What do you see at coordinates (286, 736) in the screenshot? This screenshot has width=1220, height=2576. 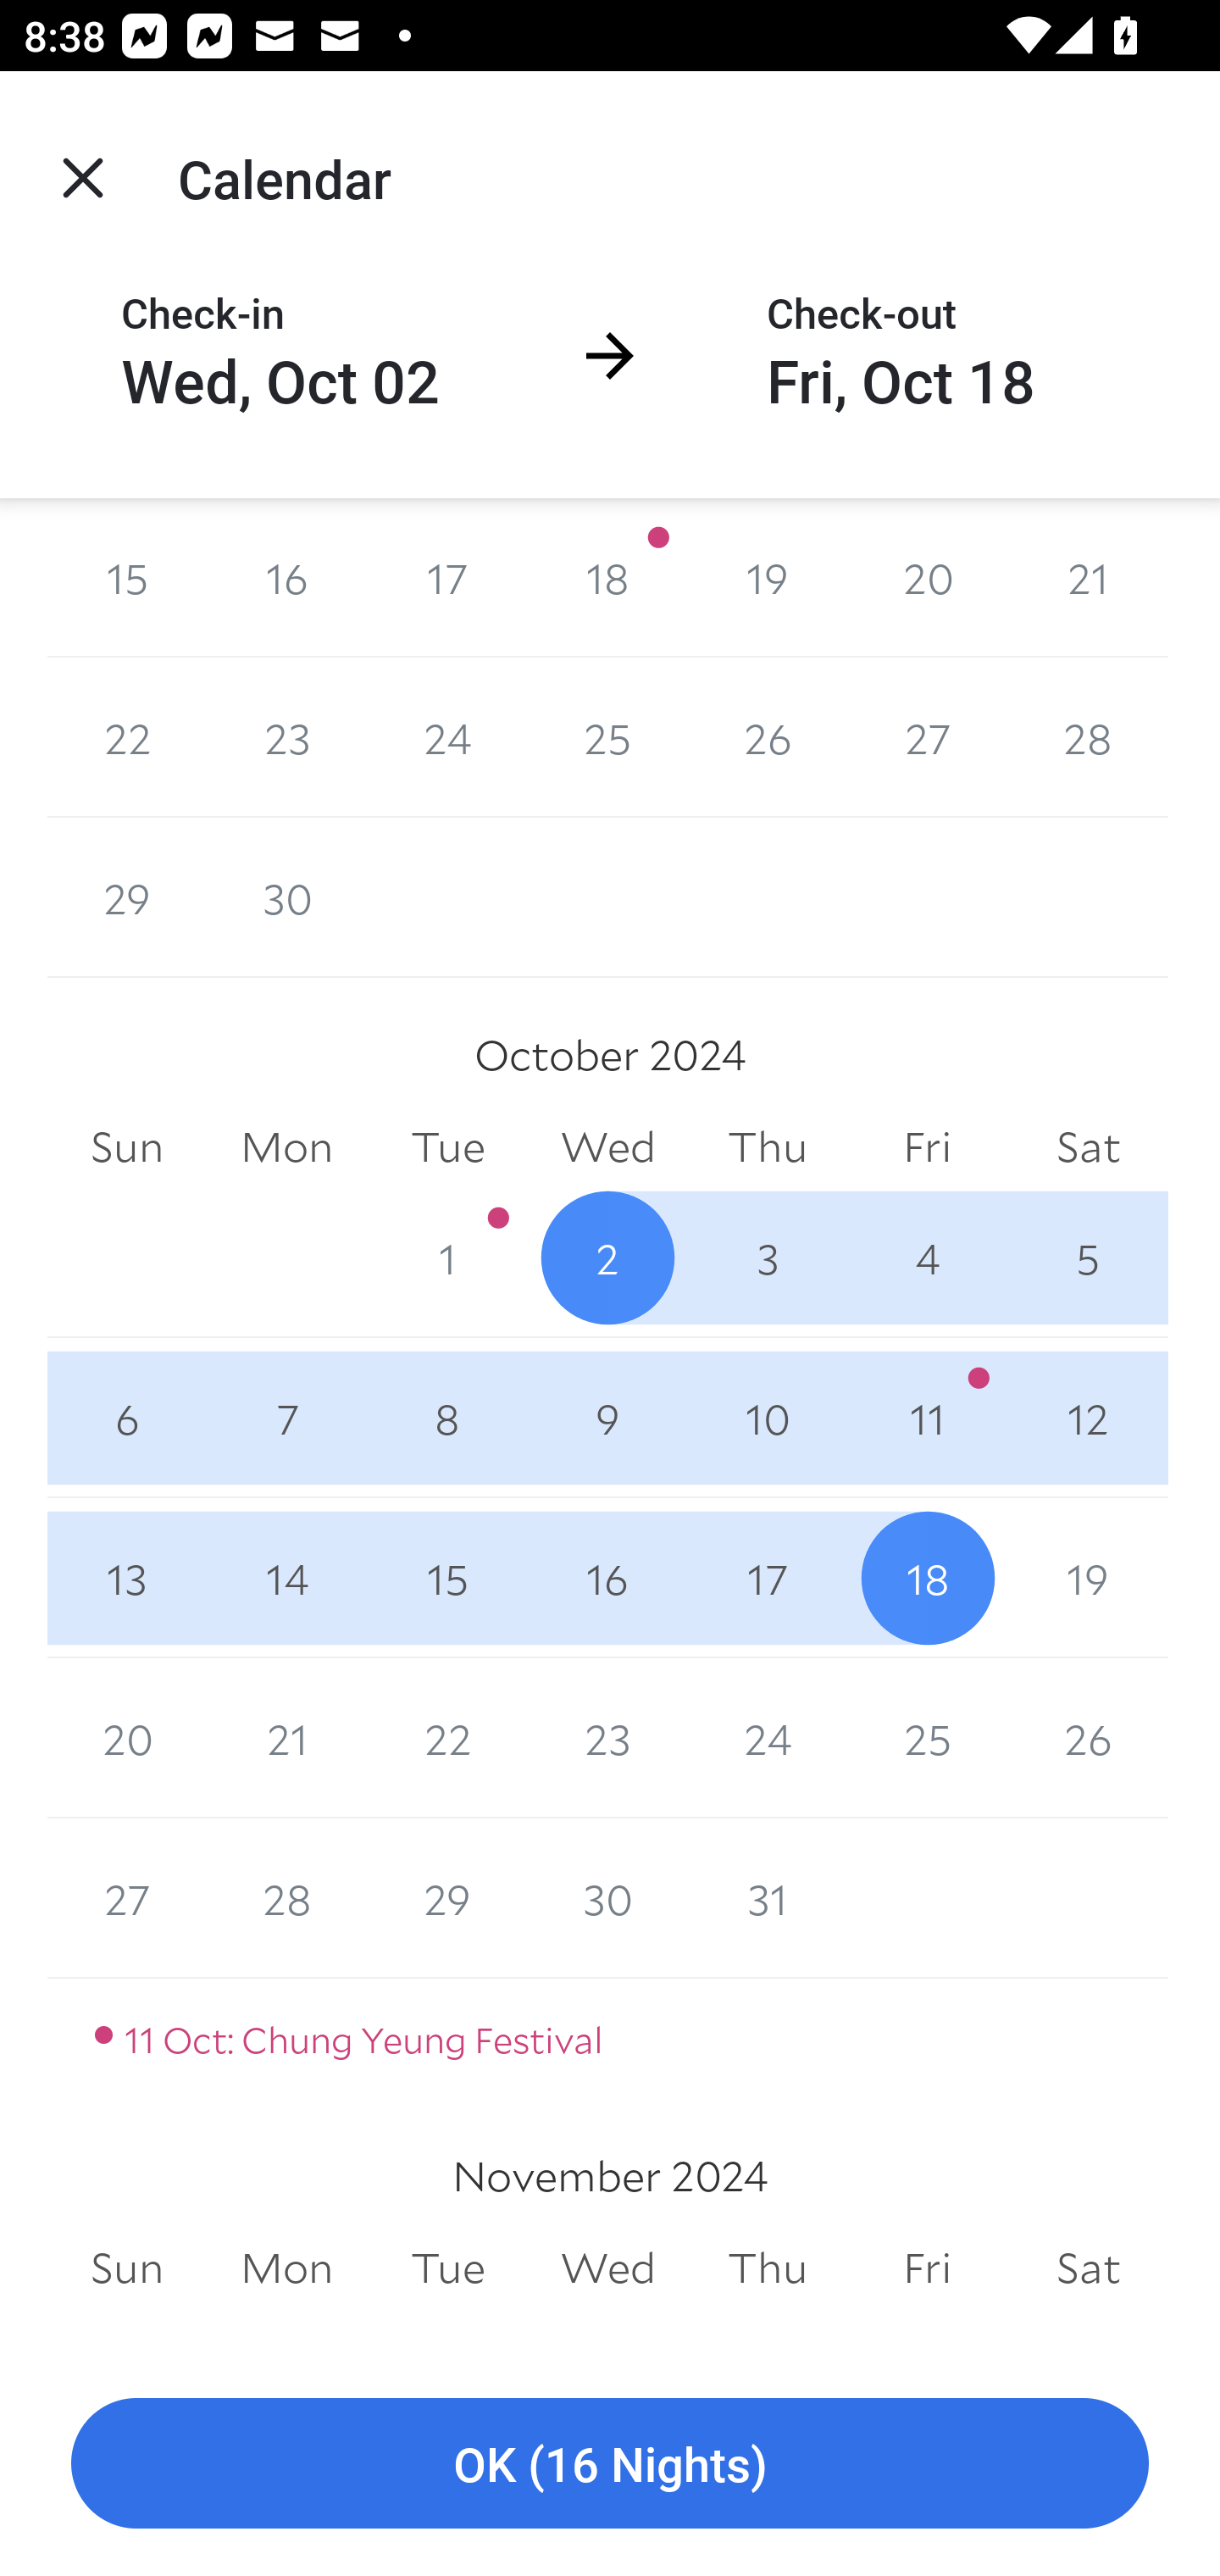 I see `23 23 September 2024` at bounding box center [286, 736].